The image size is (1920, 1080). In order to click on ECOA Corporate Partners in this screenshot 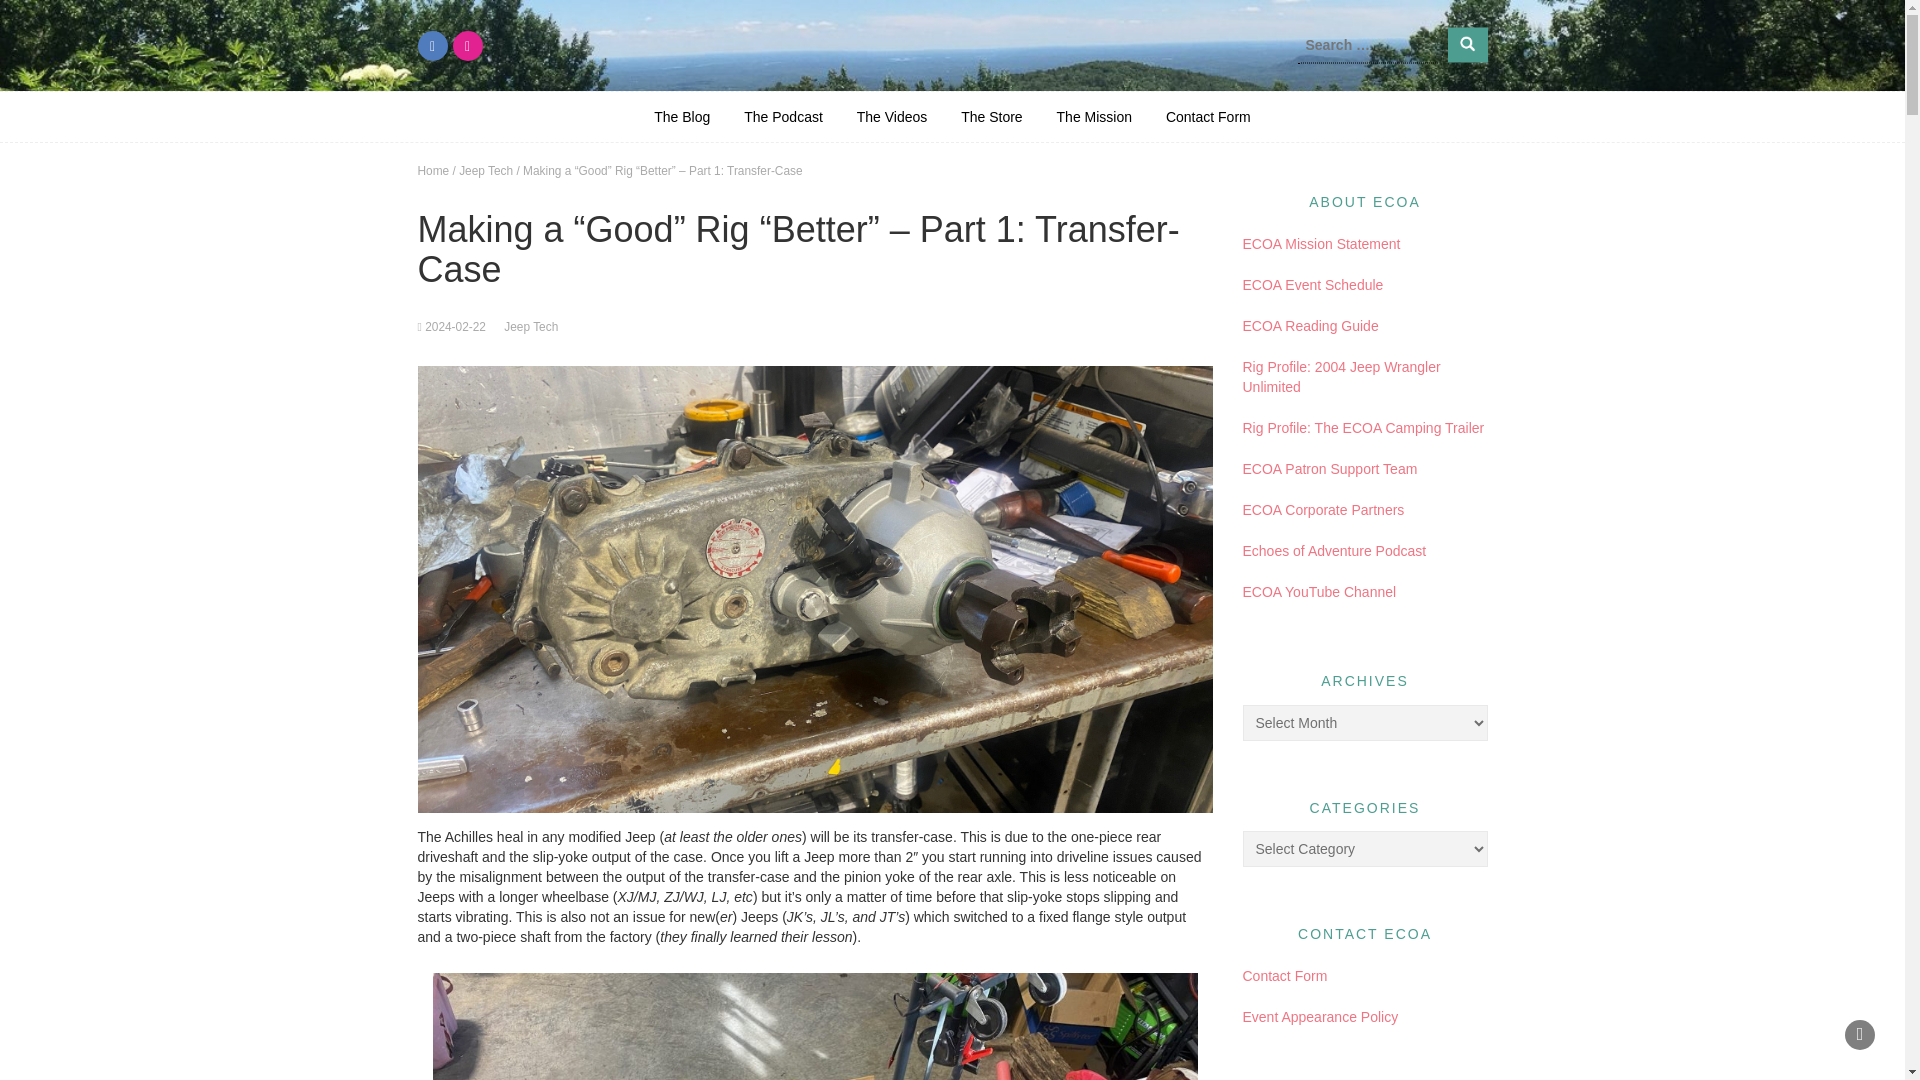, I will do `click(1322, 510)`.